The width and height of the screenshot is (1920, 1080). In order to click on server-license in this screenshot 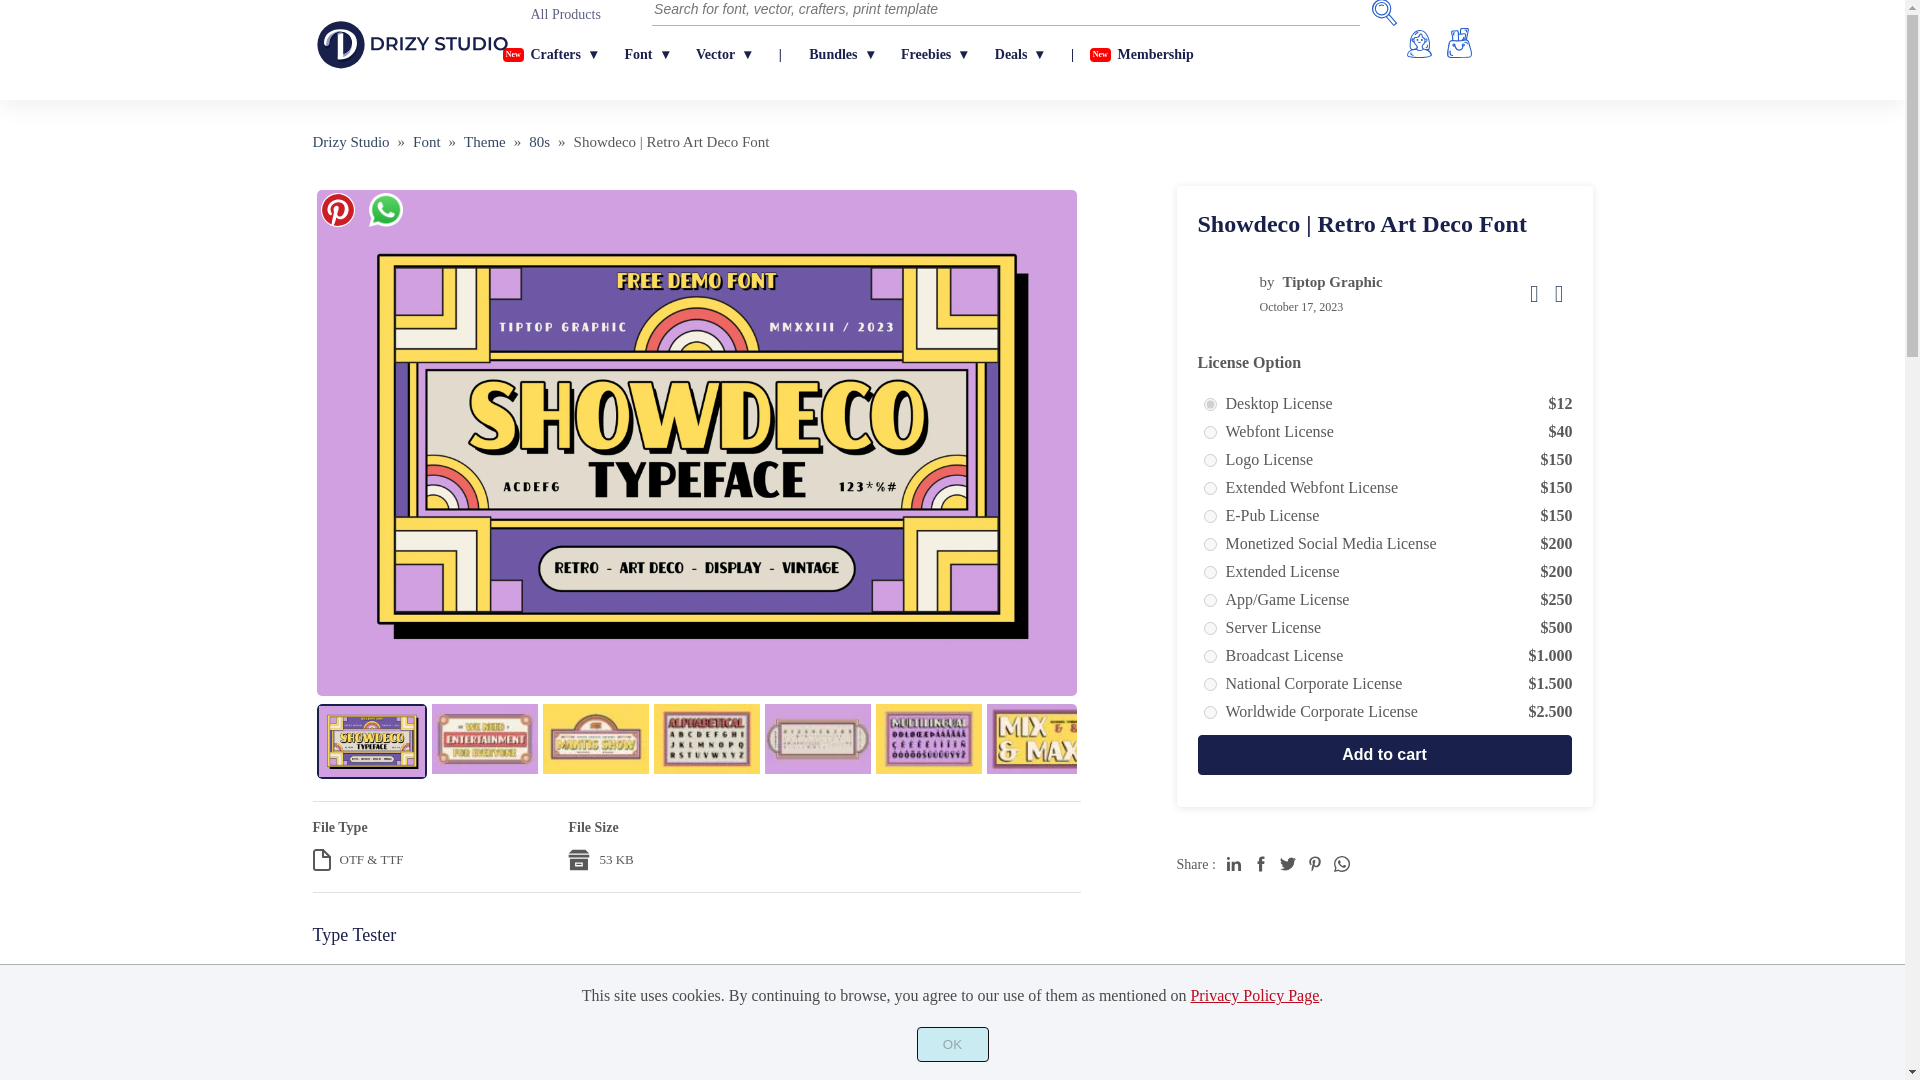, I will do `click(1210, 628)`.